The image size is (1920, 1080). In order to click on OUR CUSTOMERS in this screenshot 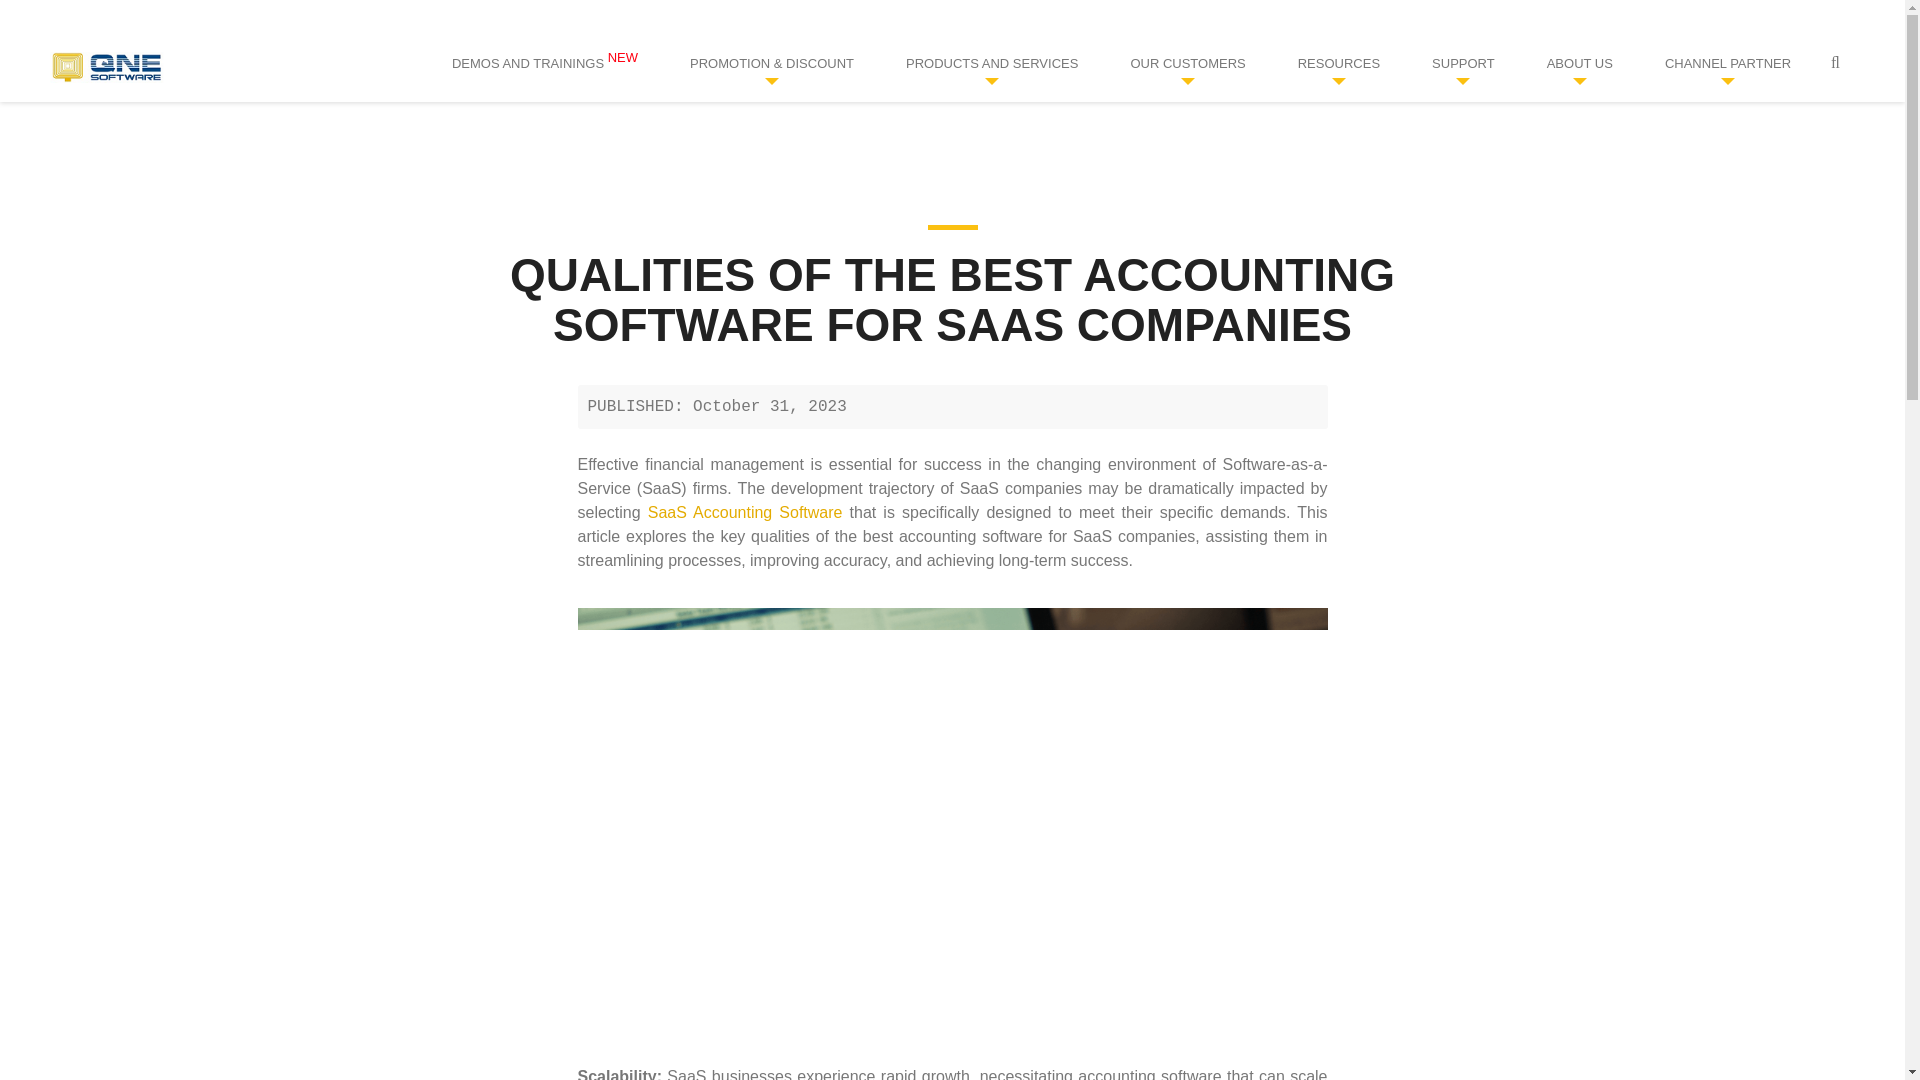, I will do `click(1187, 64)`.